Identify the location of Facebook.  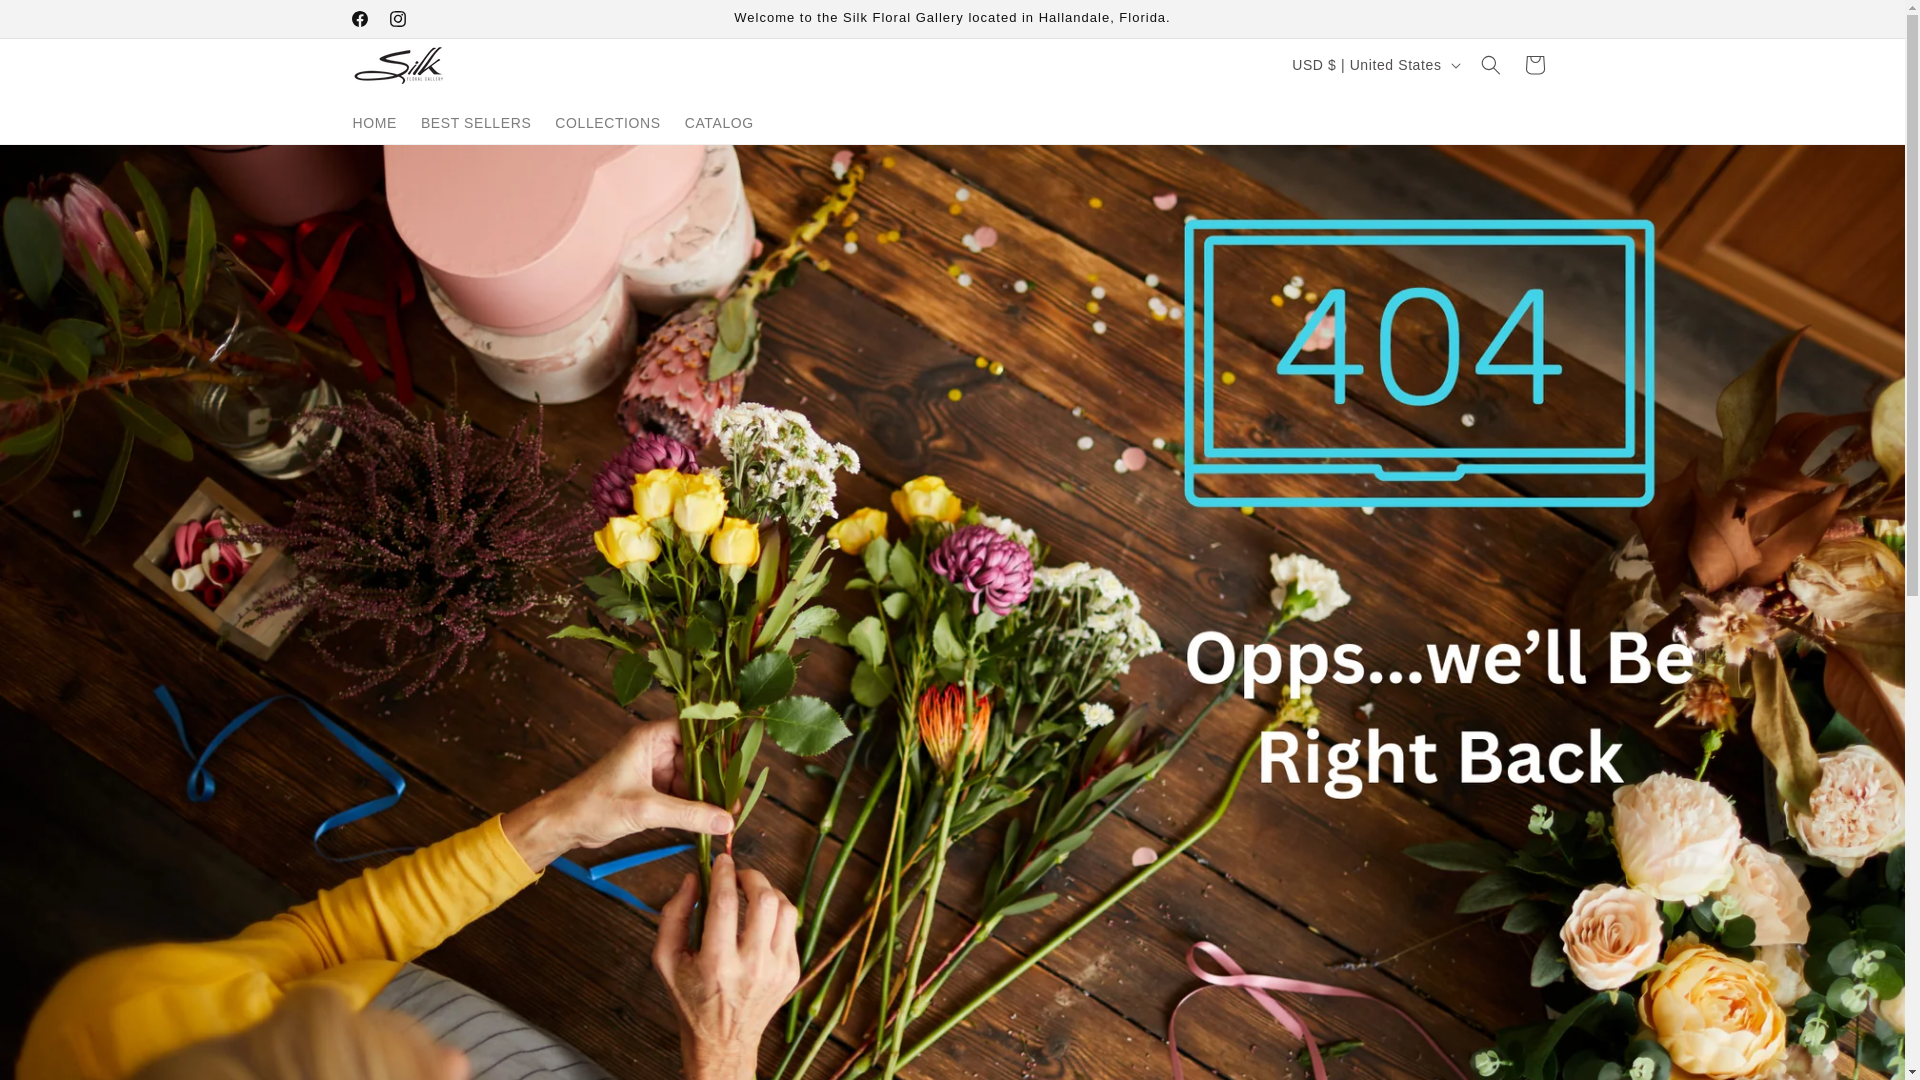
(397, 18).